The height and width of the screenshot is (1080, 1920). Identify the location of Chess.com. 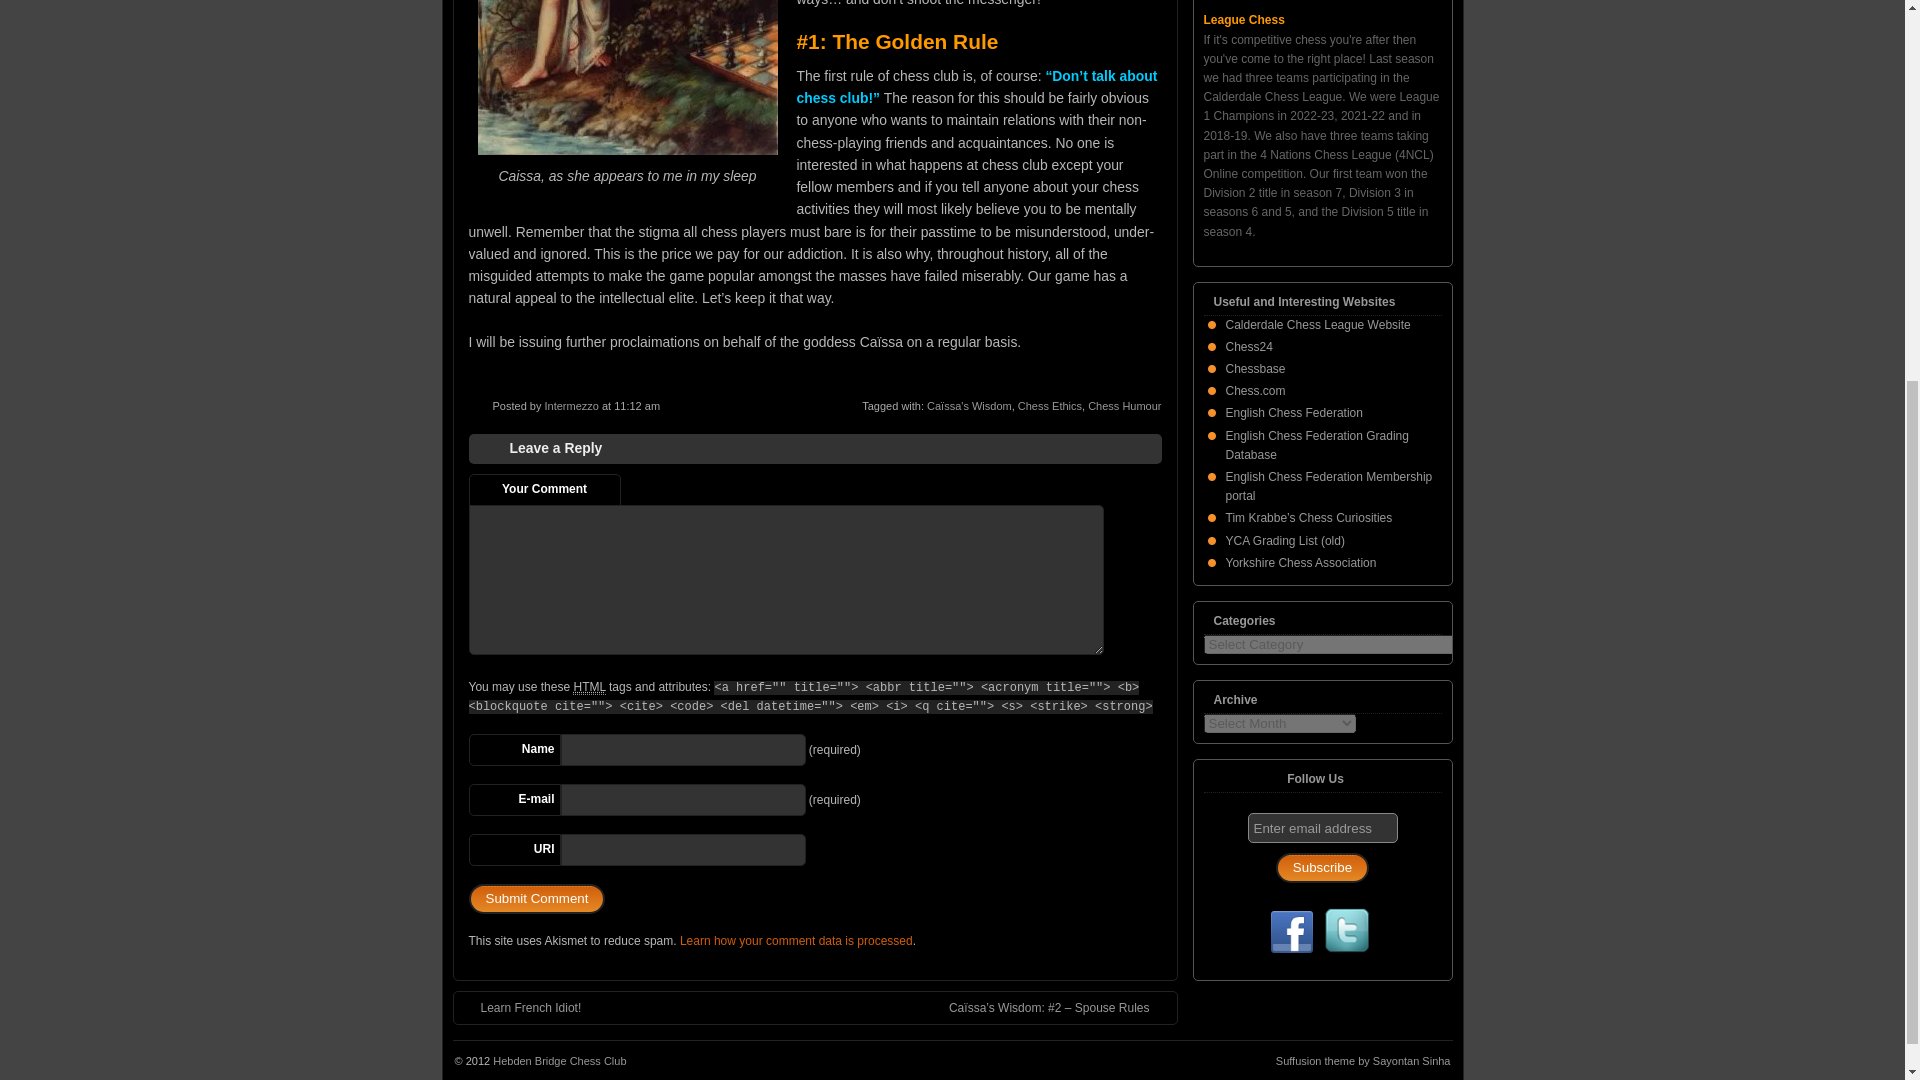
(1256, 391).